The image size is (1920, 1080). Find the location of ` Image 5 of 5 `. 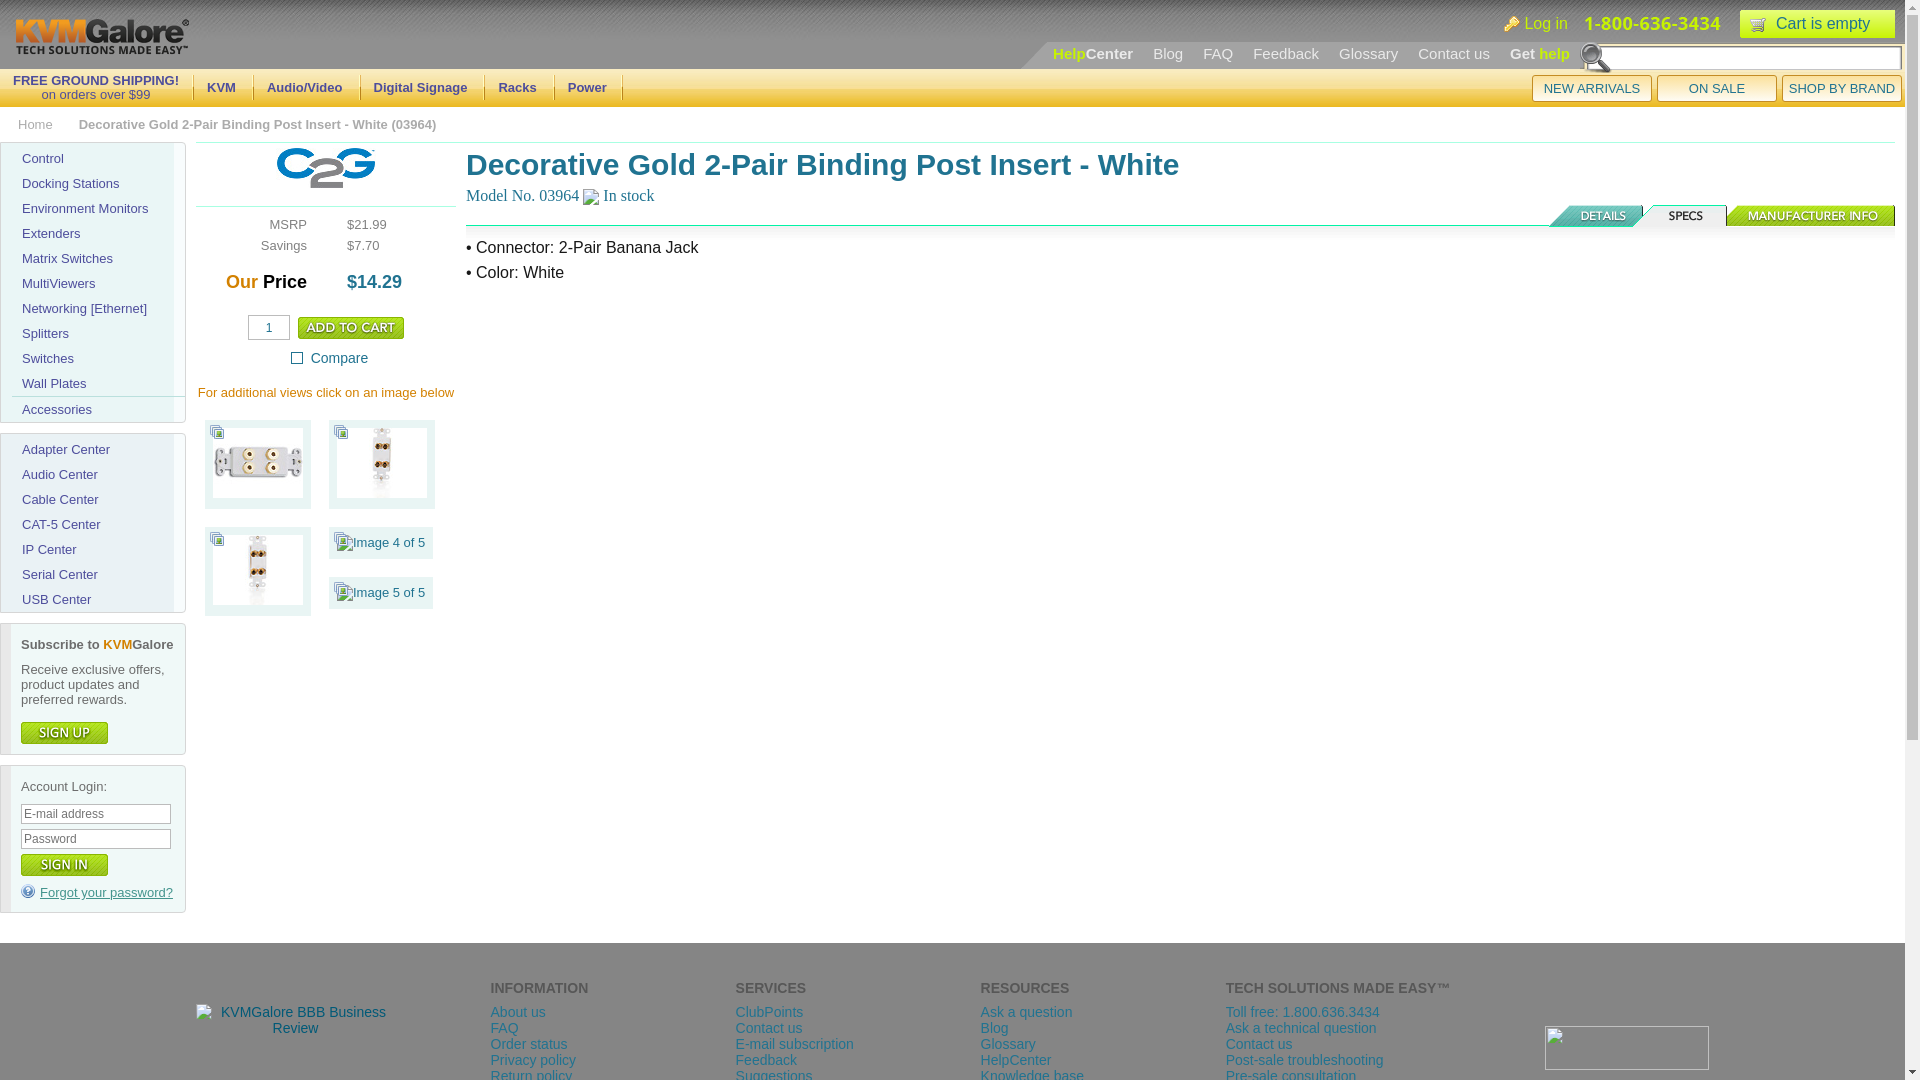

 Image 5 of 5  is located at coordinates (380, 592).